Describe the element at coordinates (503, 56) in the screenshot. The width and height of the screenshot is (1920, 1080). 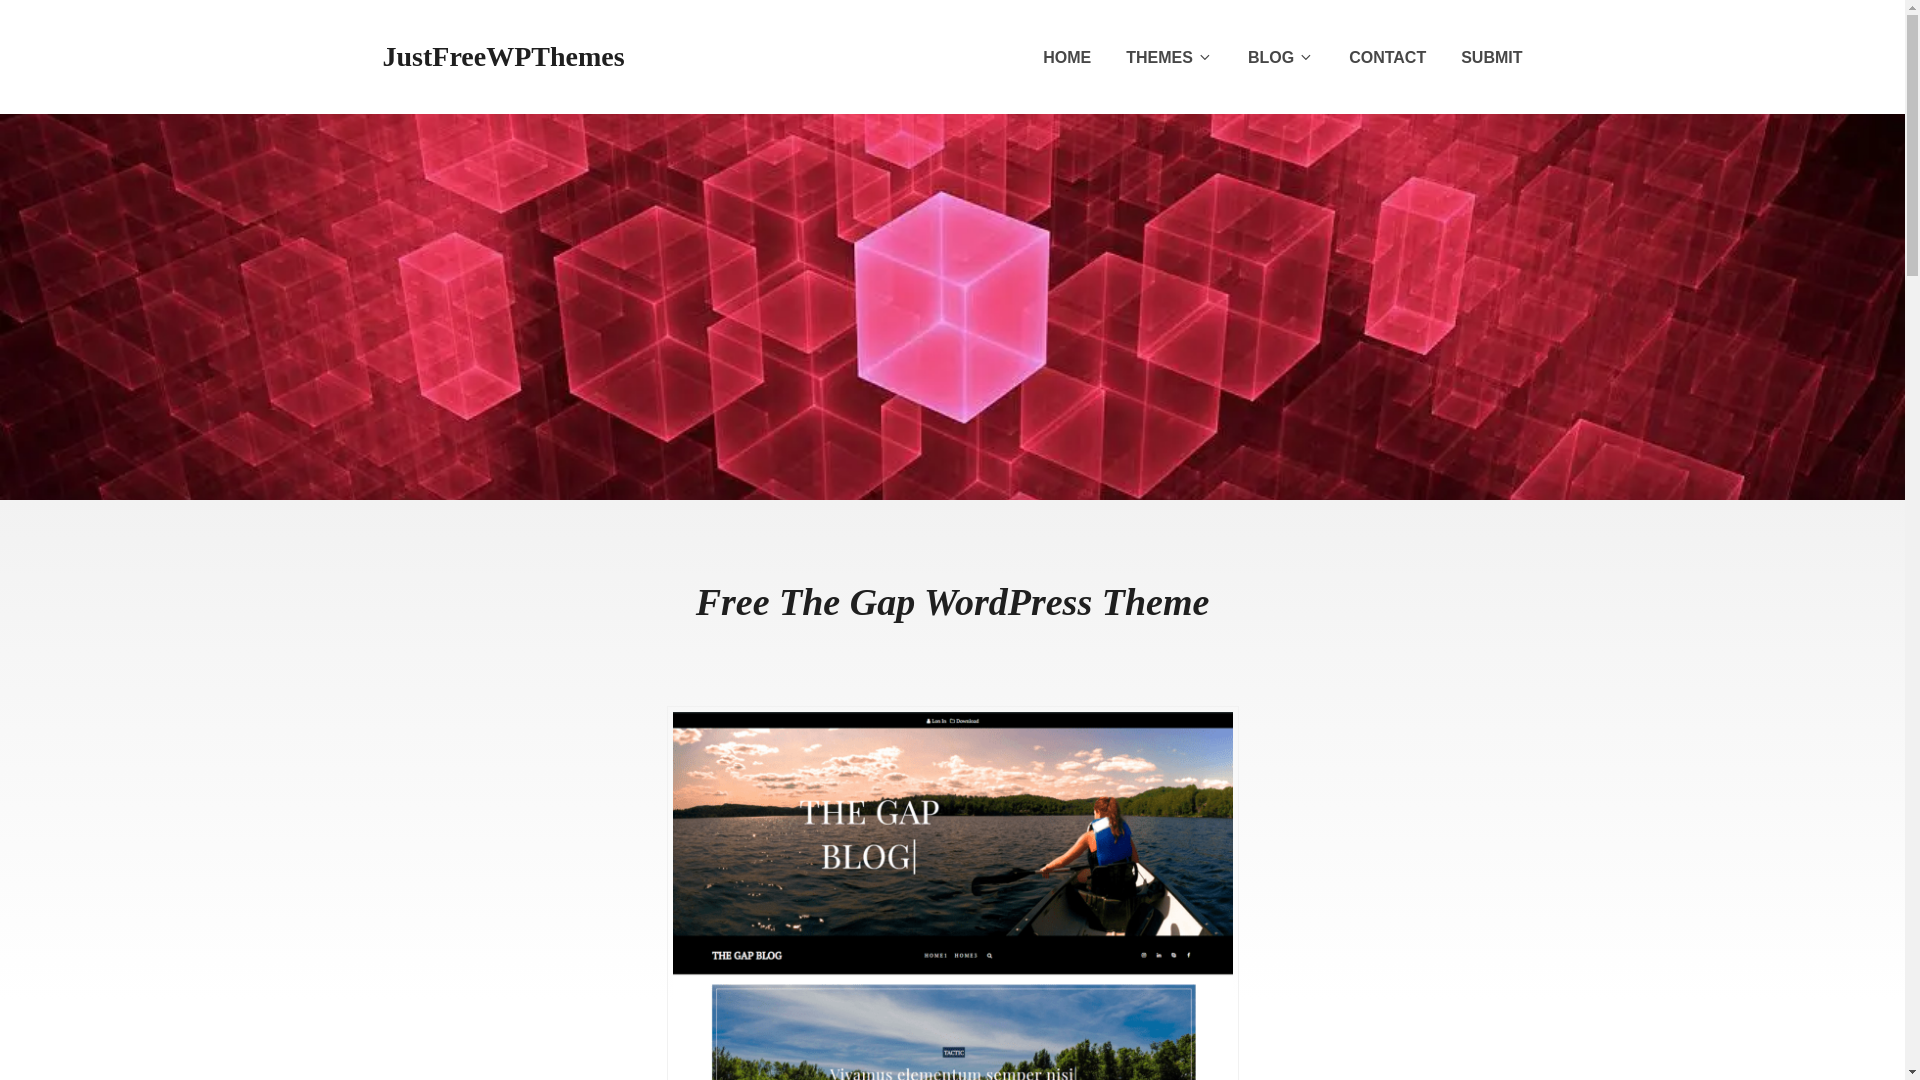
I see `JustFreeWPThemes` at that location.